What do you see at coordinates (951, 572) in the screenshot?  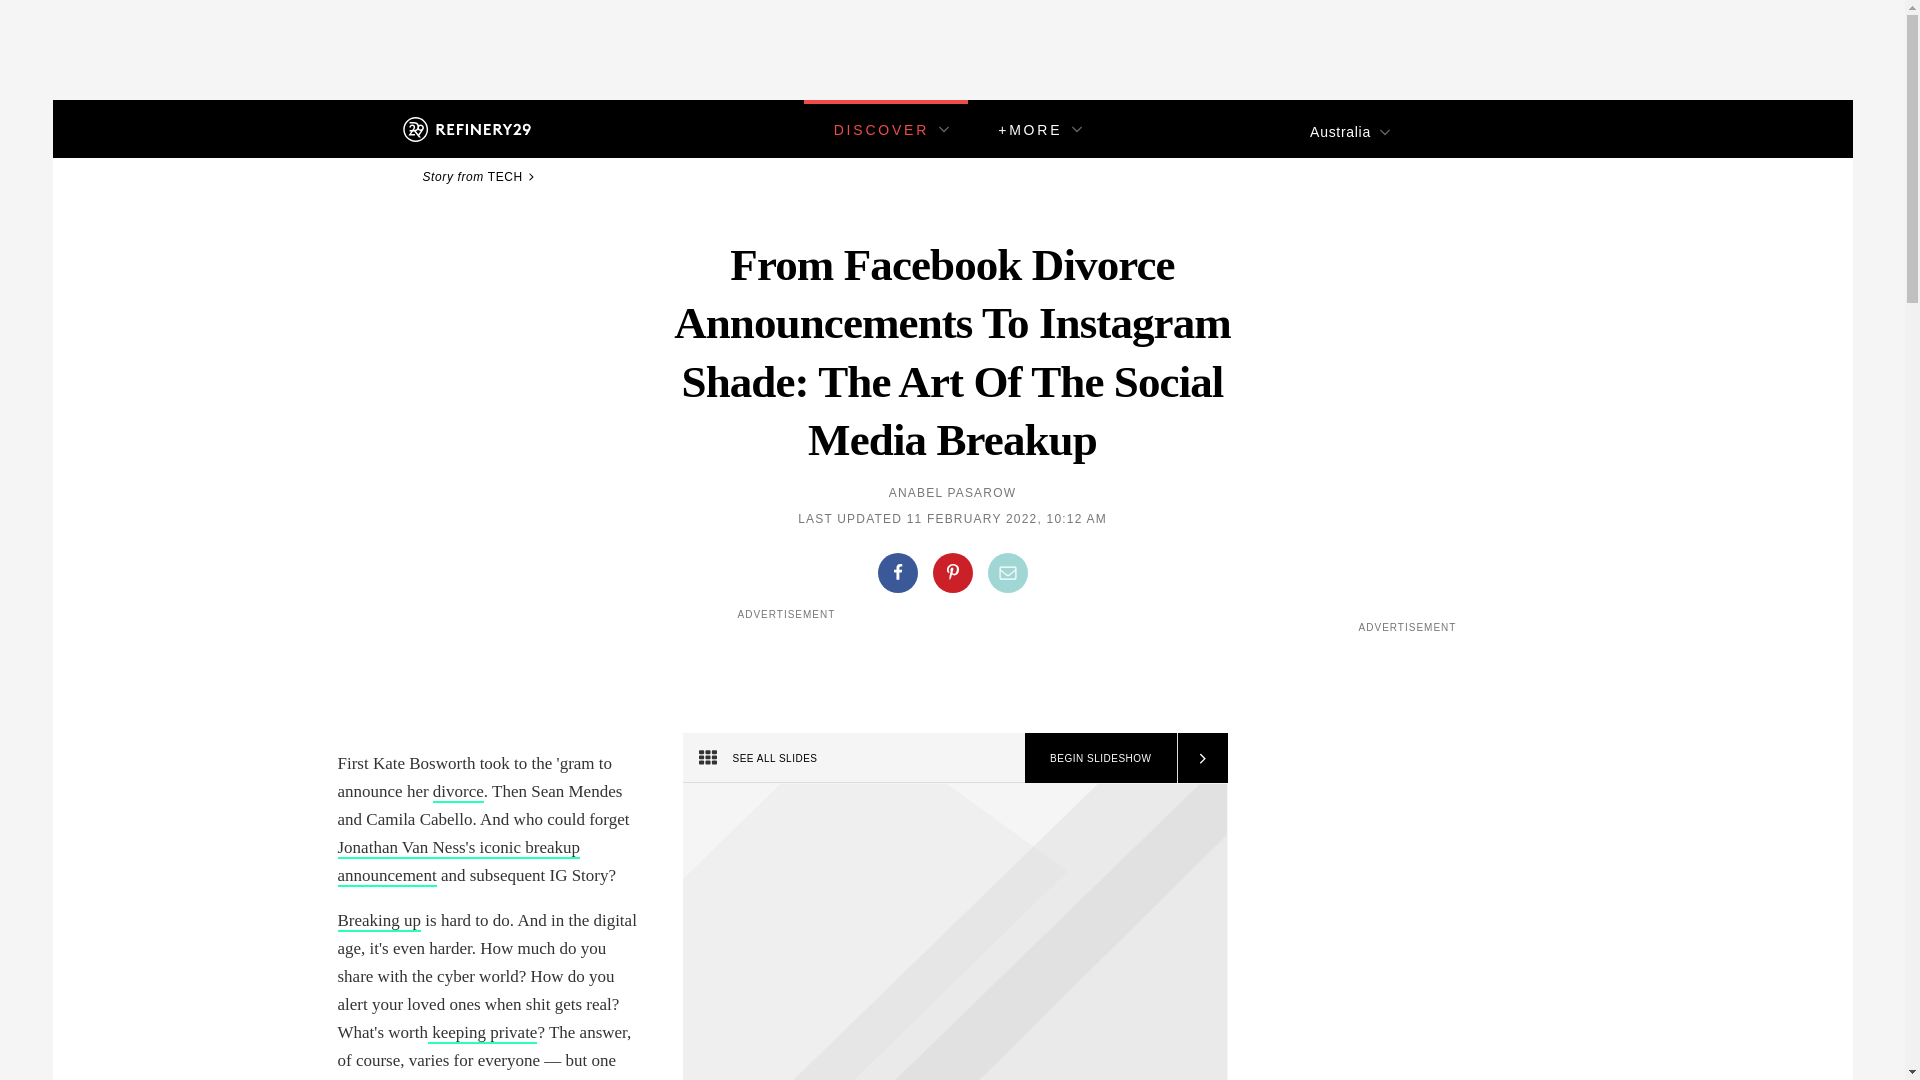 I see `Share on Pinterest` at bounding box center [951, 572].